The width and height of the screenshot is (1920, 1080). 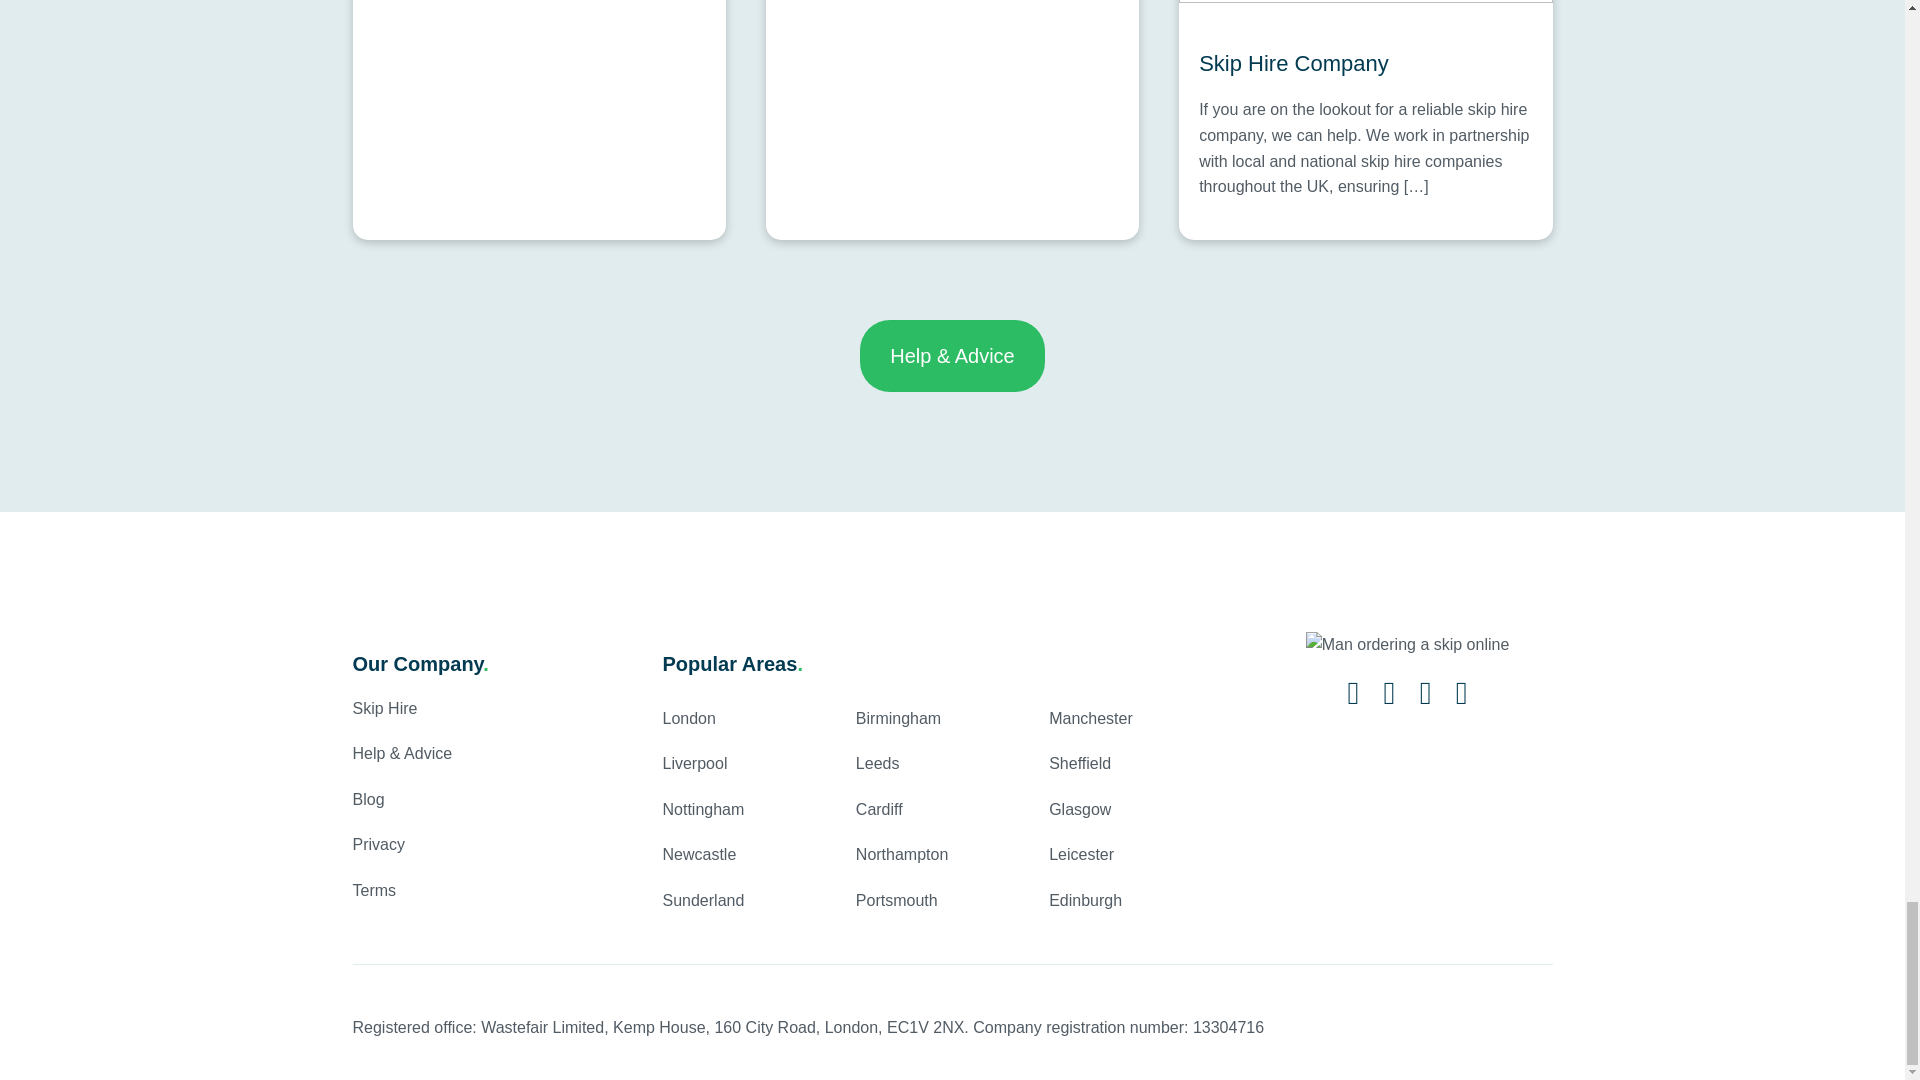 What do you see at coordinates (878, 763) in the screenshot?
I see `Leeds` at bounding box center [878, 763].